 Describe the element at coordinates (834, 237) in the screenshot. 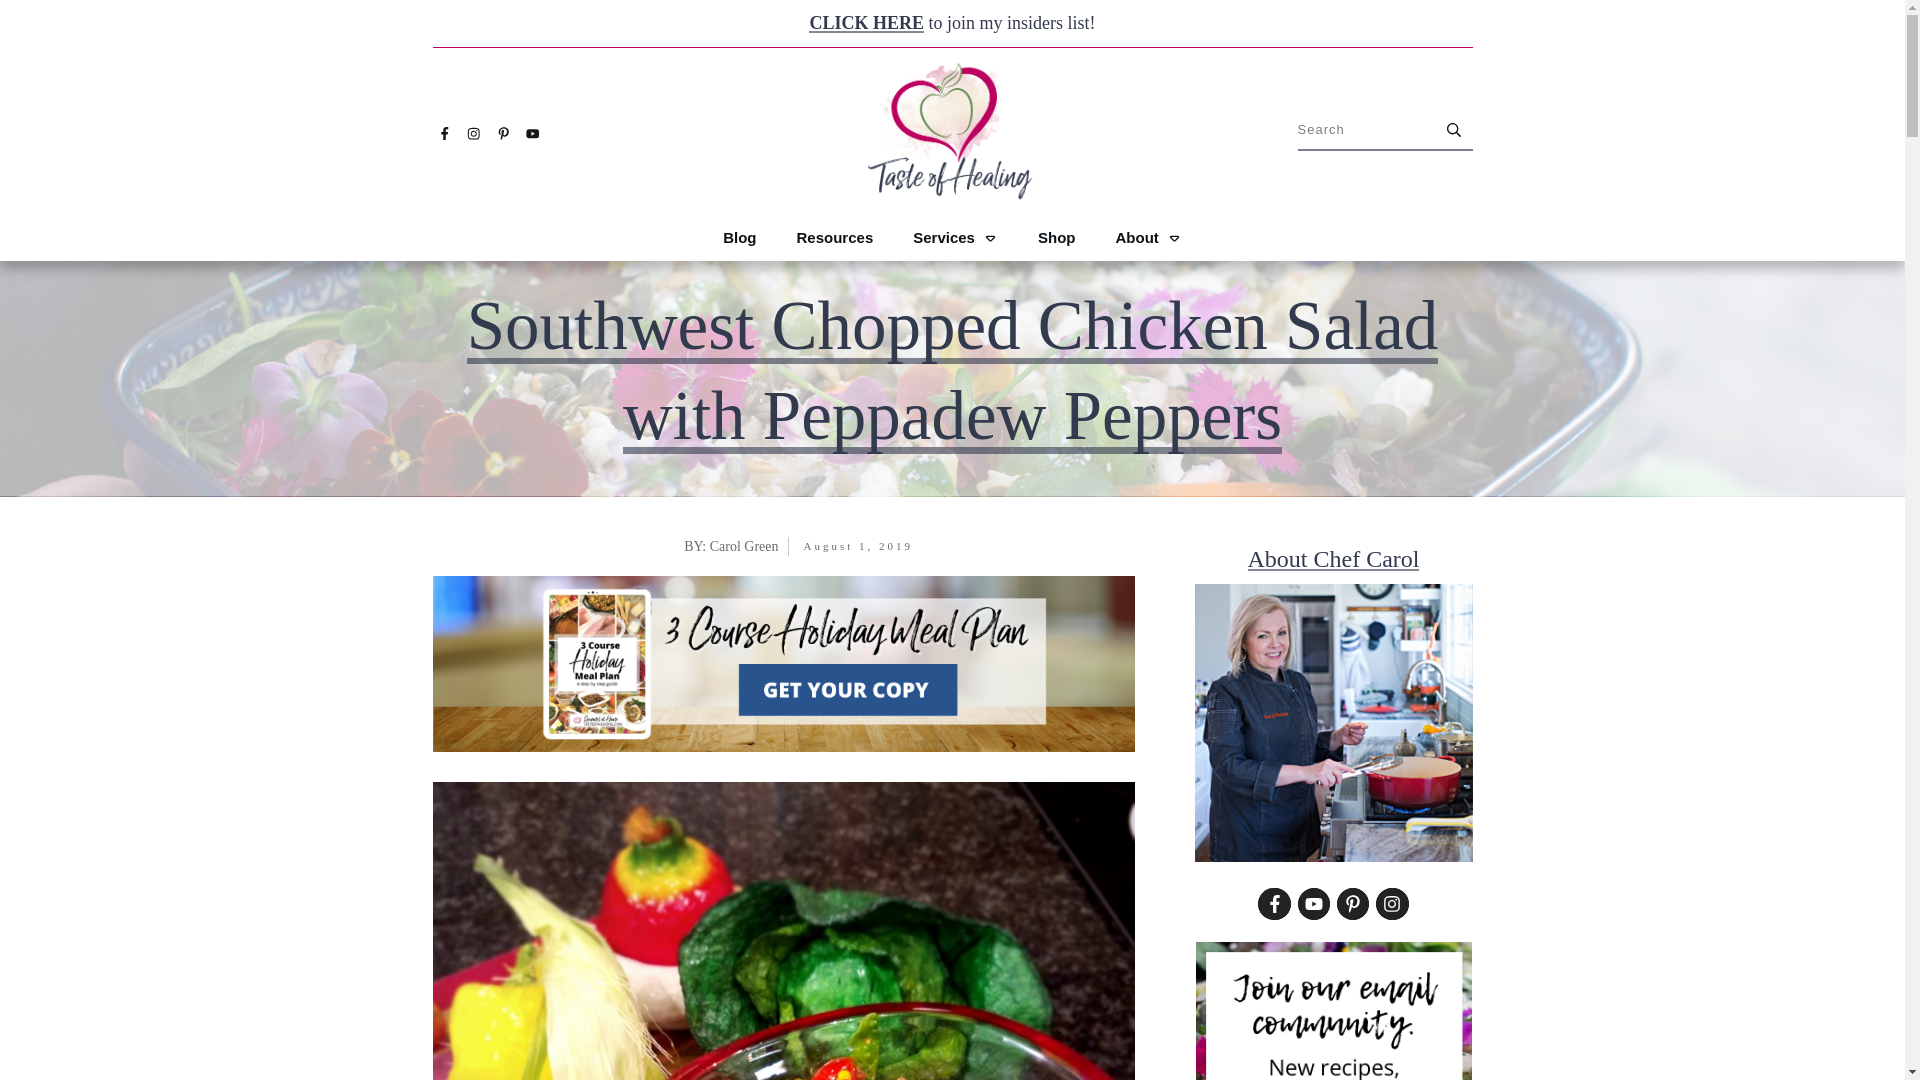

I see `Resources` at that location.